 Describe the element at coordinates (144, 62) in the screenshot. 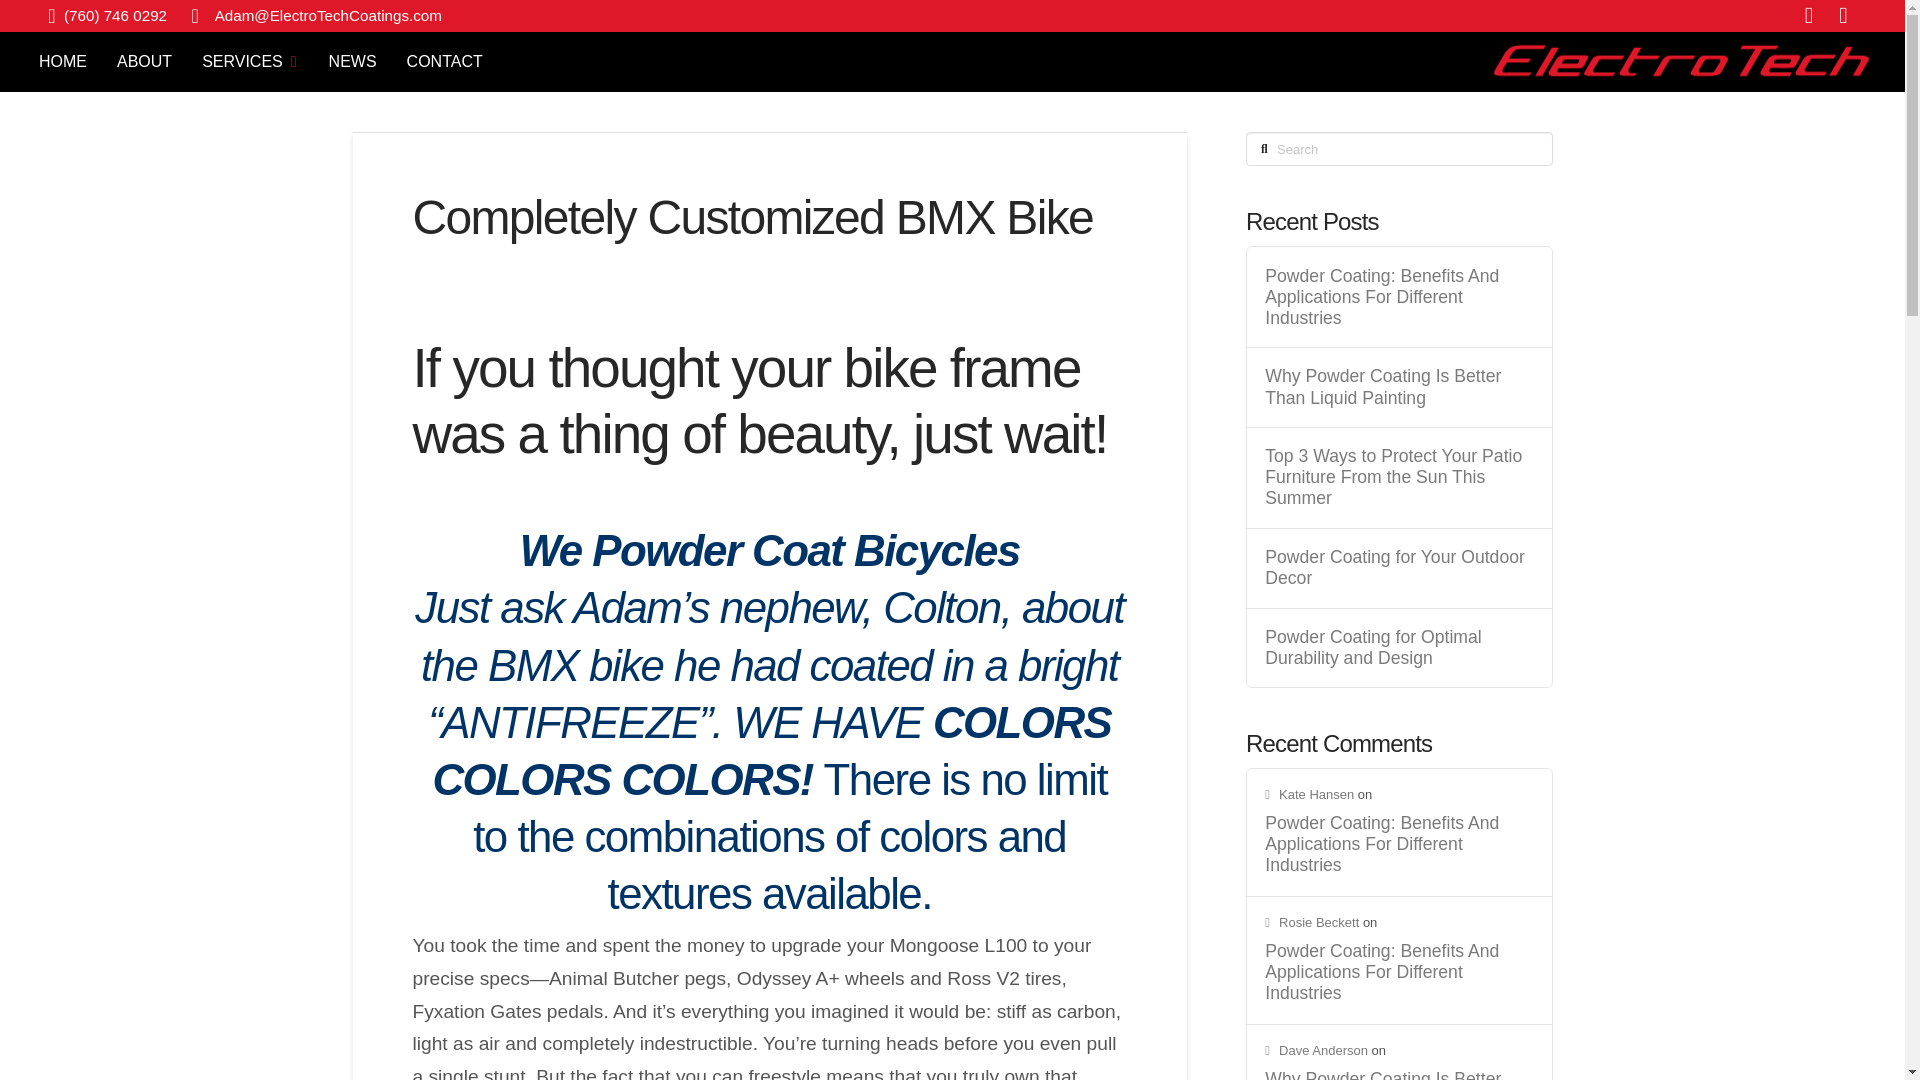

I see `ABOUT` at that location.